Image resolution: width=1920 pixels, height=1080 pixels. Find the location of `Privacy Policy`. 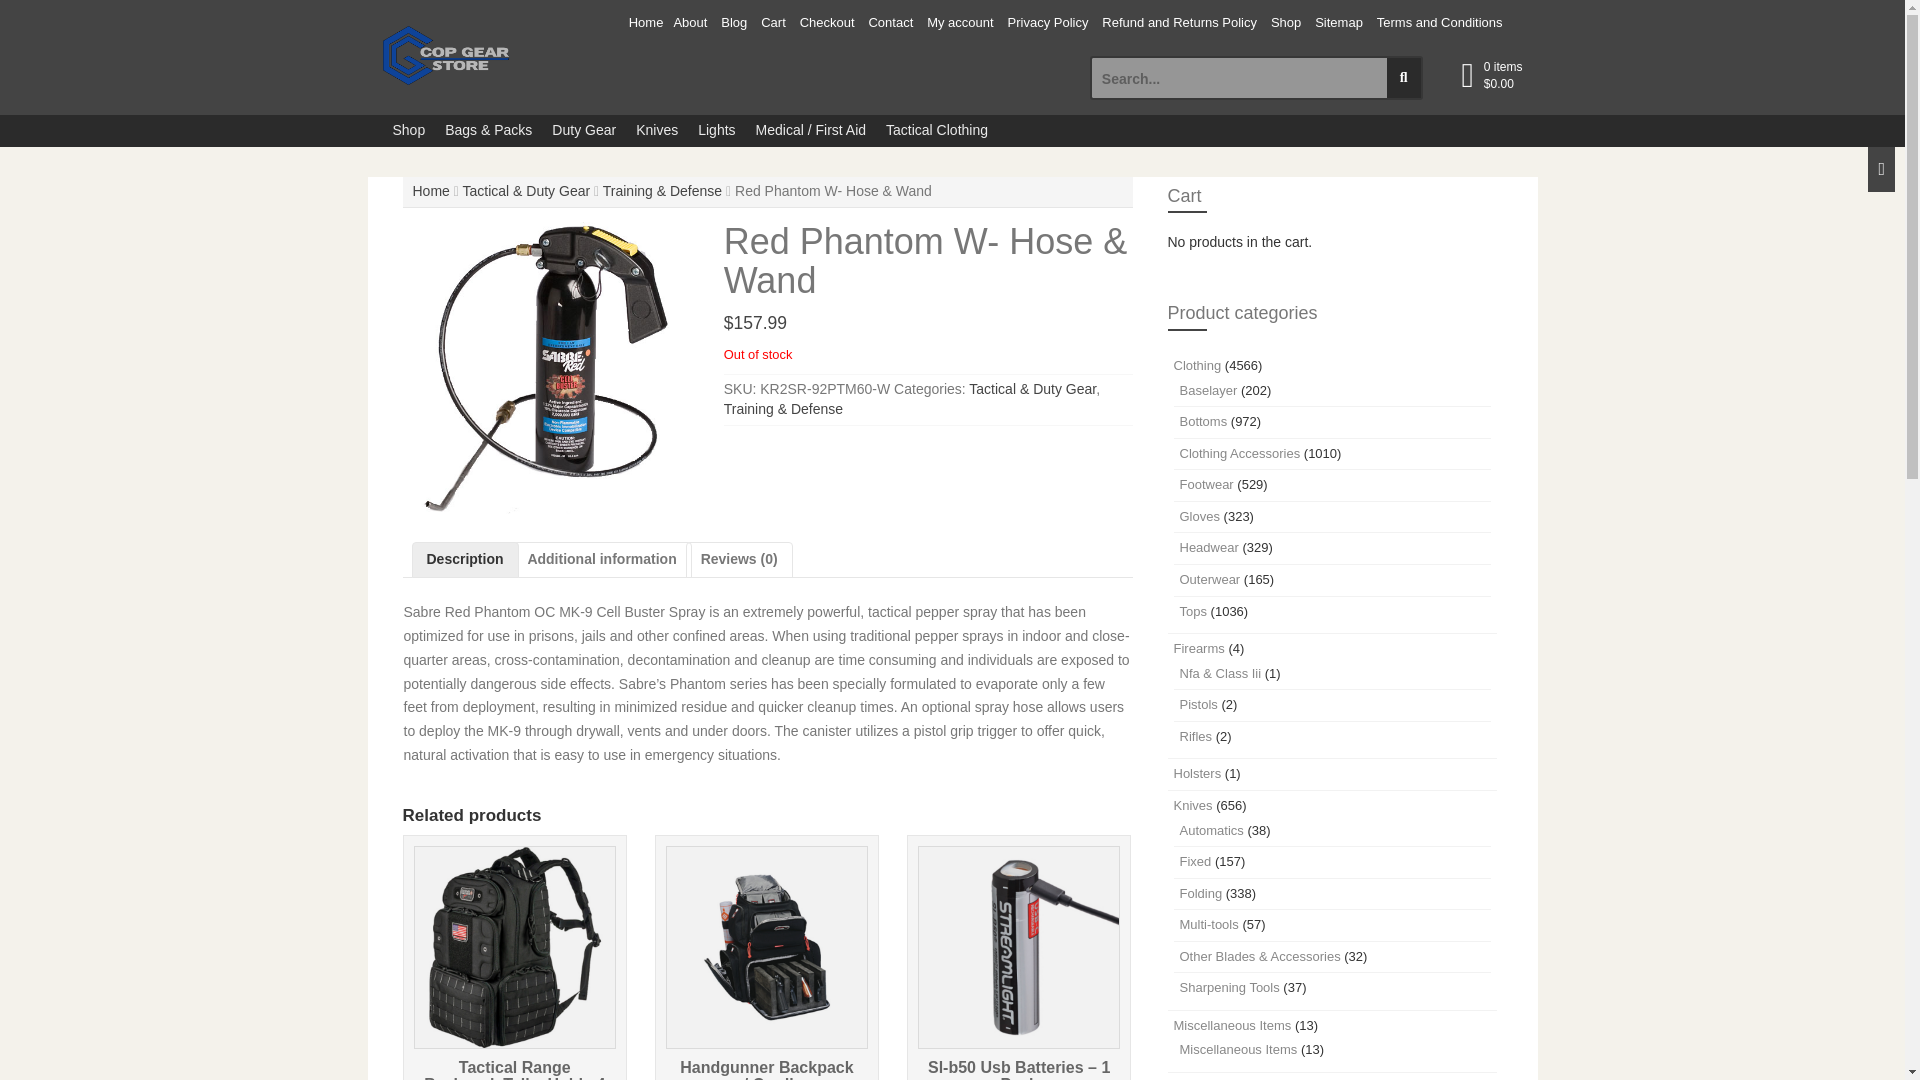

Privacy Policy is located at coordinates (1048, 24).